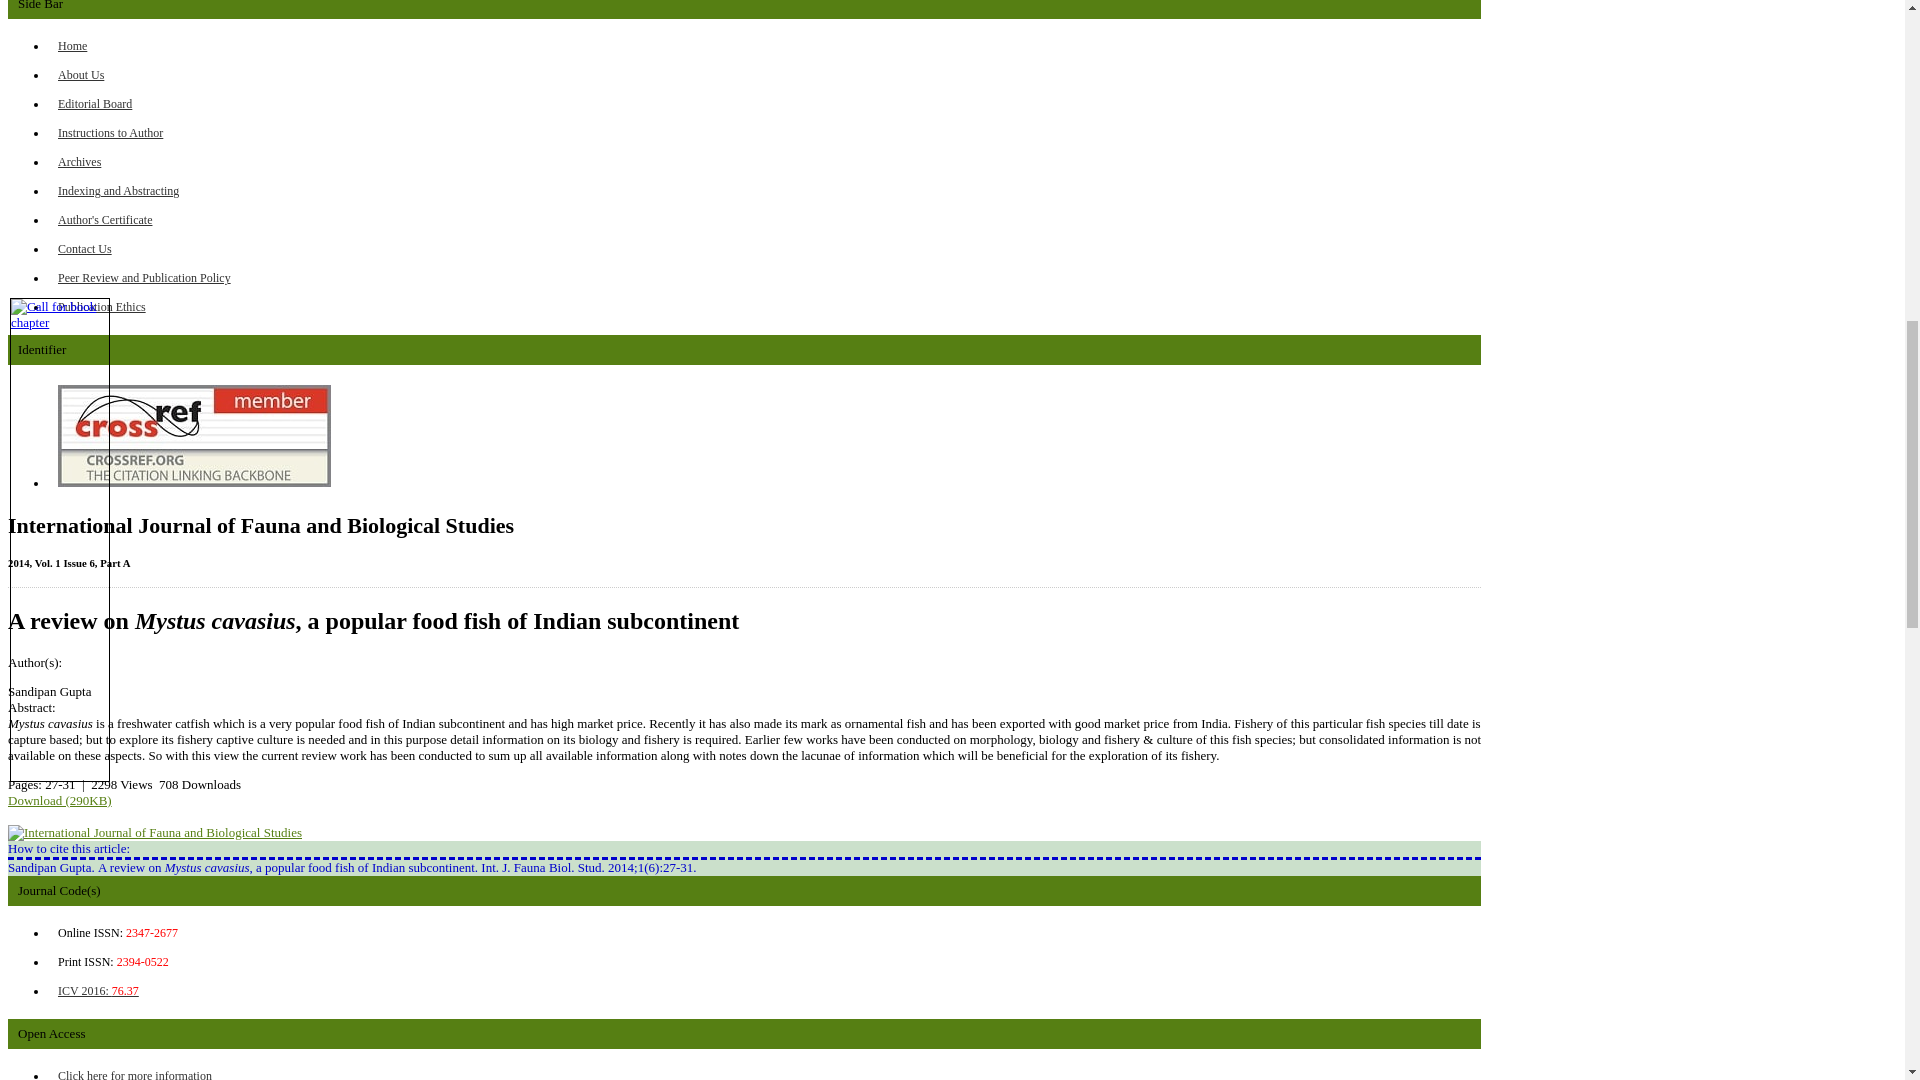 The height and width of the screenshot is (1080, 1920). What do you see at coordinates (144, 278) in the screenshot?
I see `Peer Review and Publication Policy` at bounding box center [144, 278].